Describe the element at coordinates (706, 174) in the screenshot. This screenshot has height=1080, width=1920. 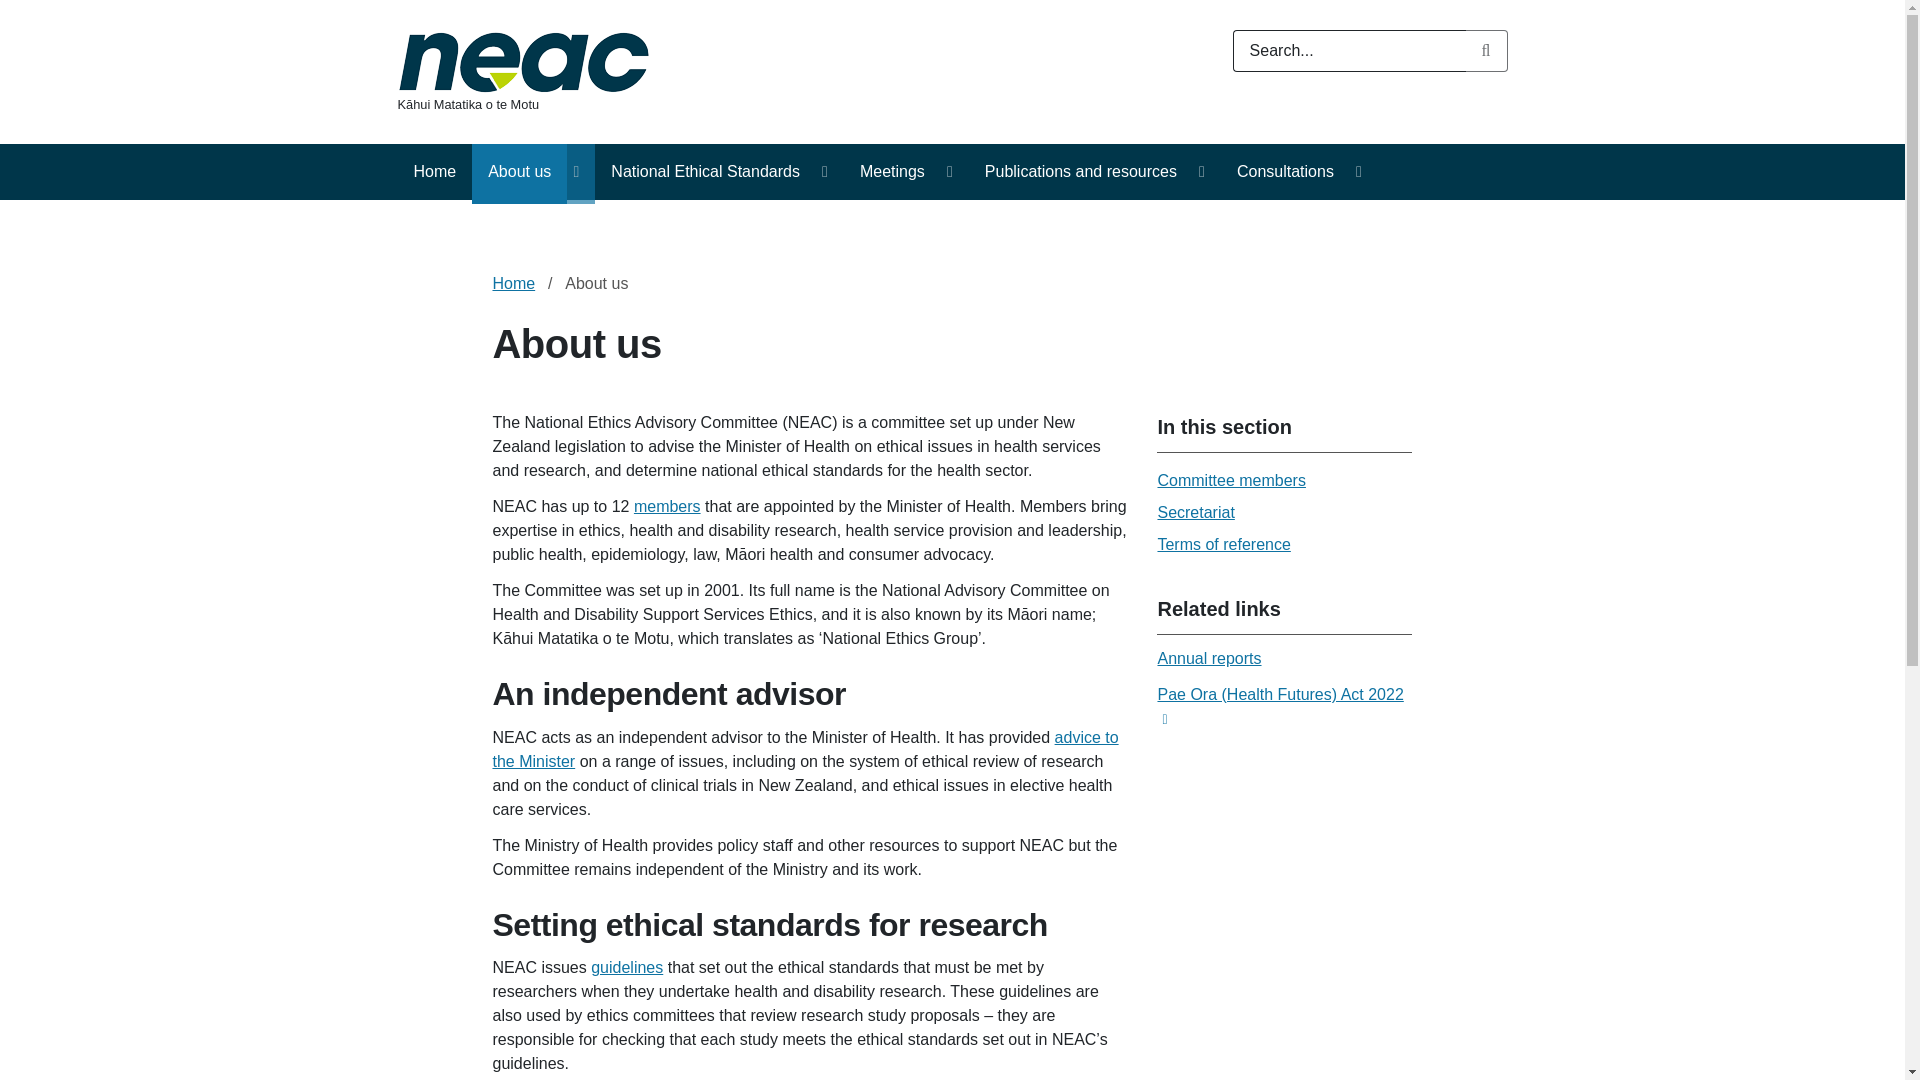
I see `National Ethical Standards` at that location.